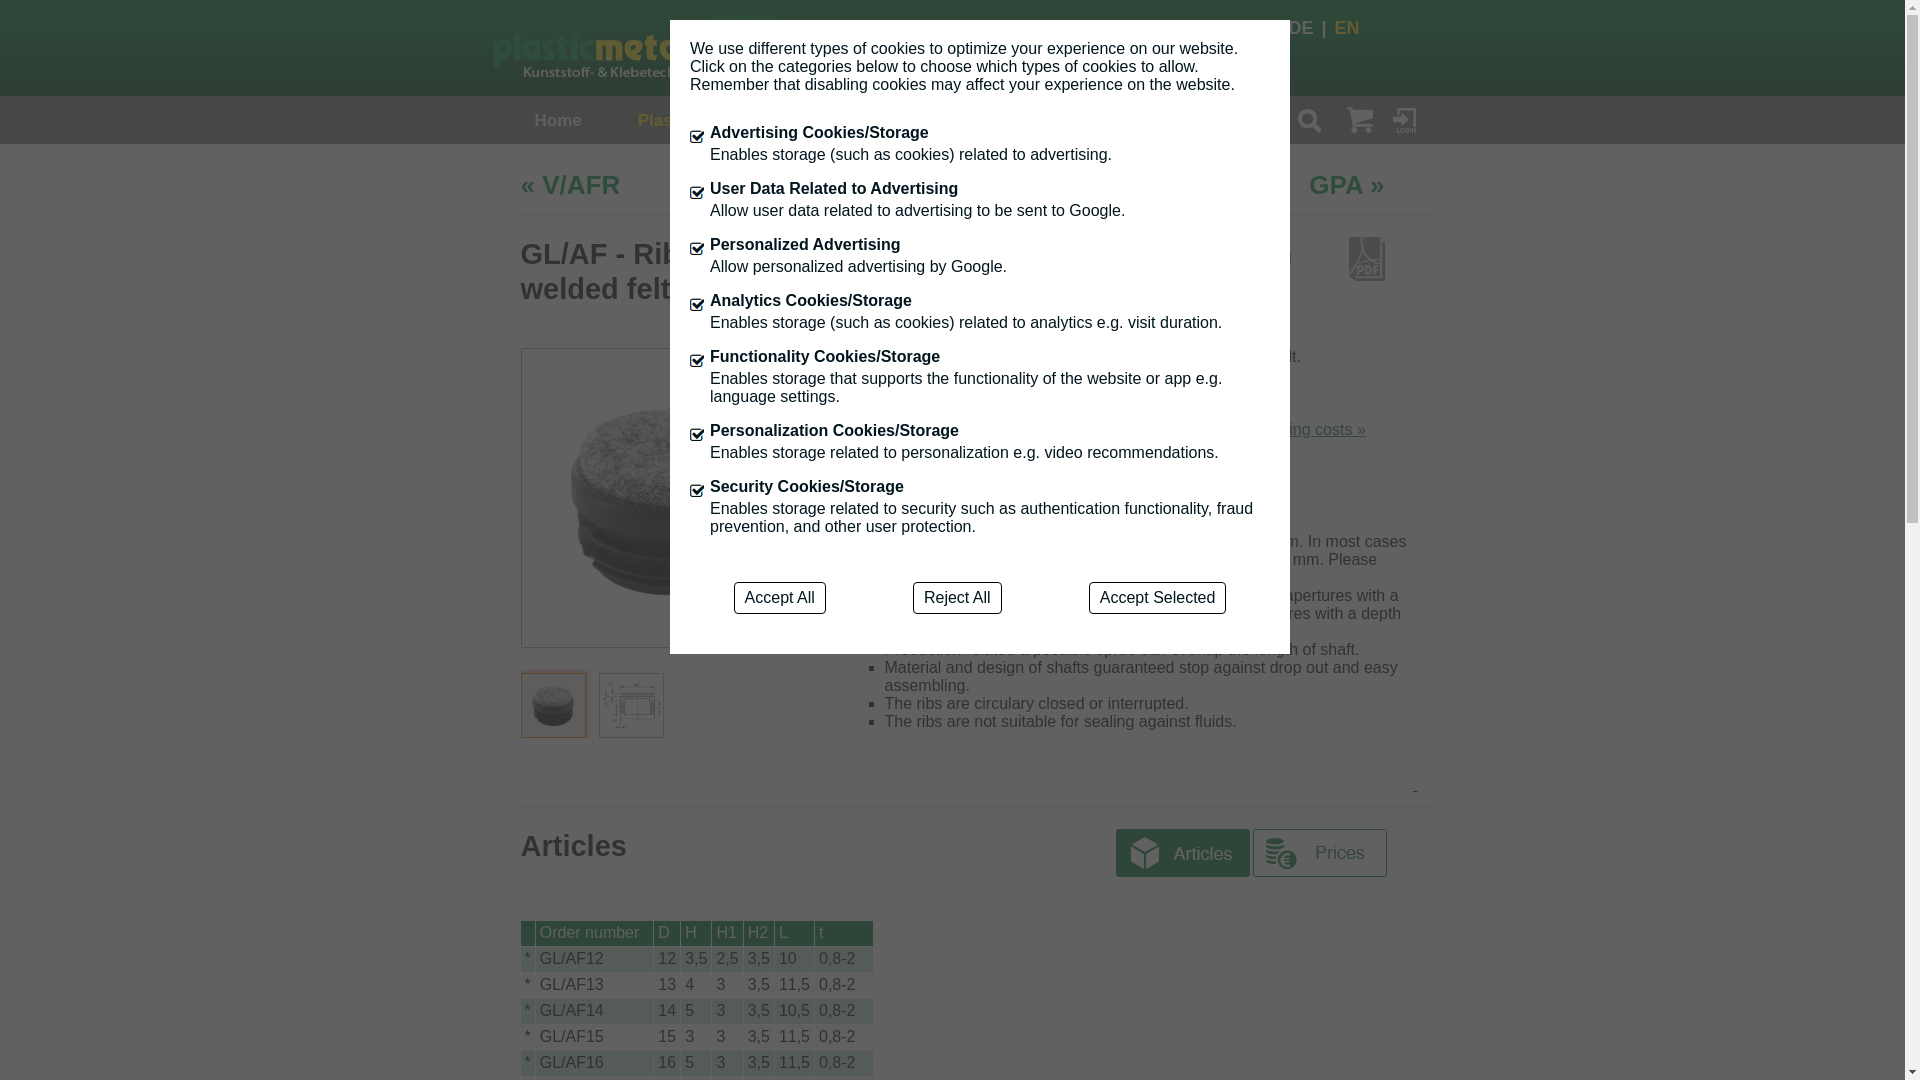  I want to click on EN, so click(1350, 28).